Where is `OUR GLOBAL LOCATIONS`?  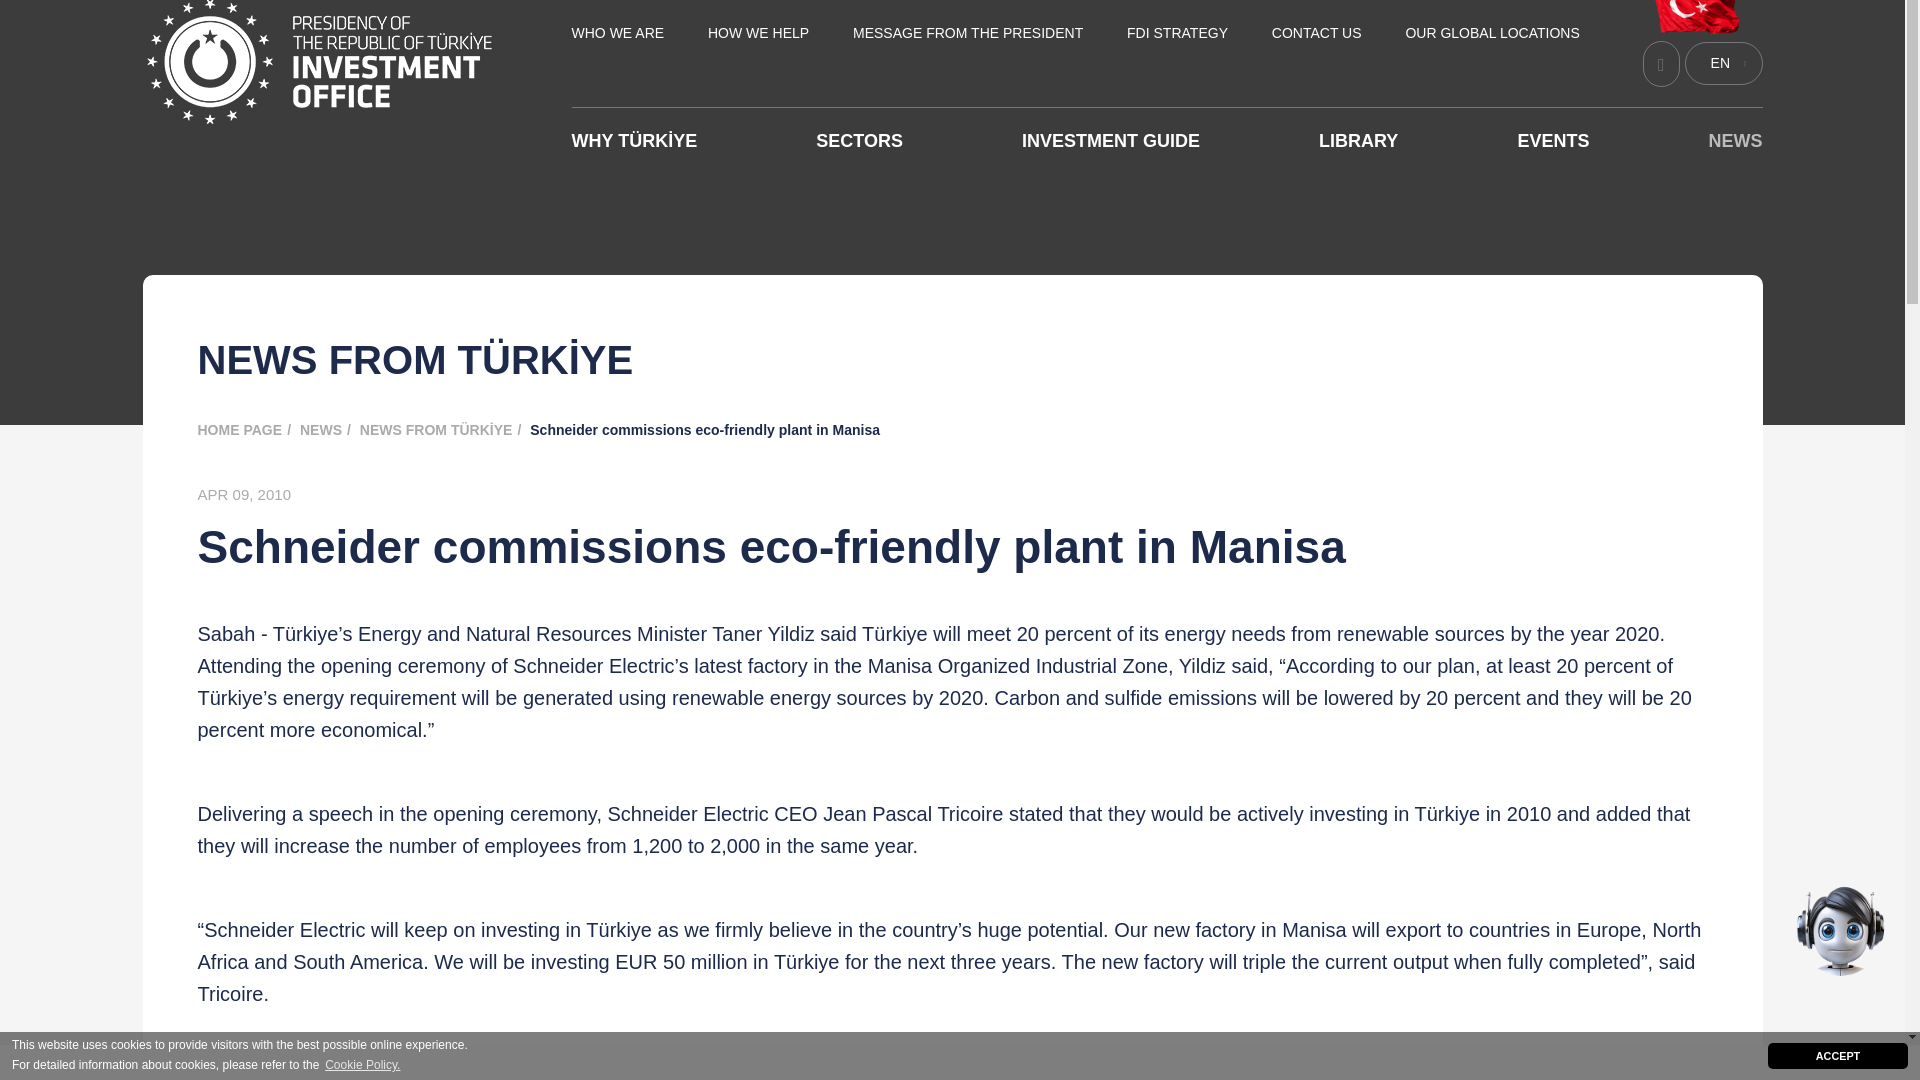 OUR GLOBAL LOCATIONS is located at coordinates (1492, 33).